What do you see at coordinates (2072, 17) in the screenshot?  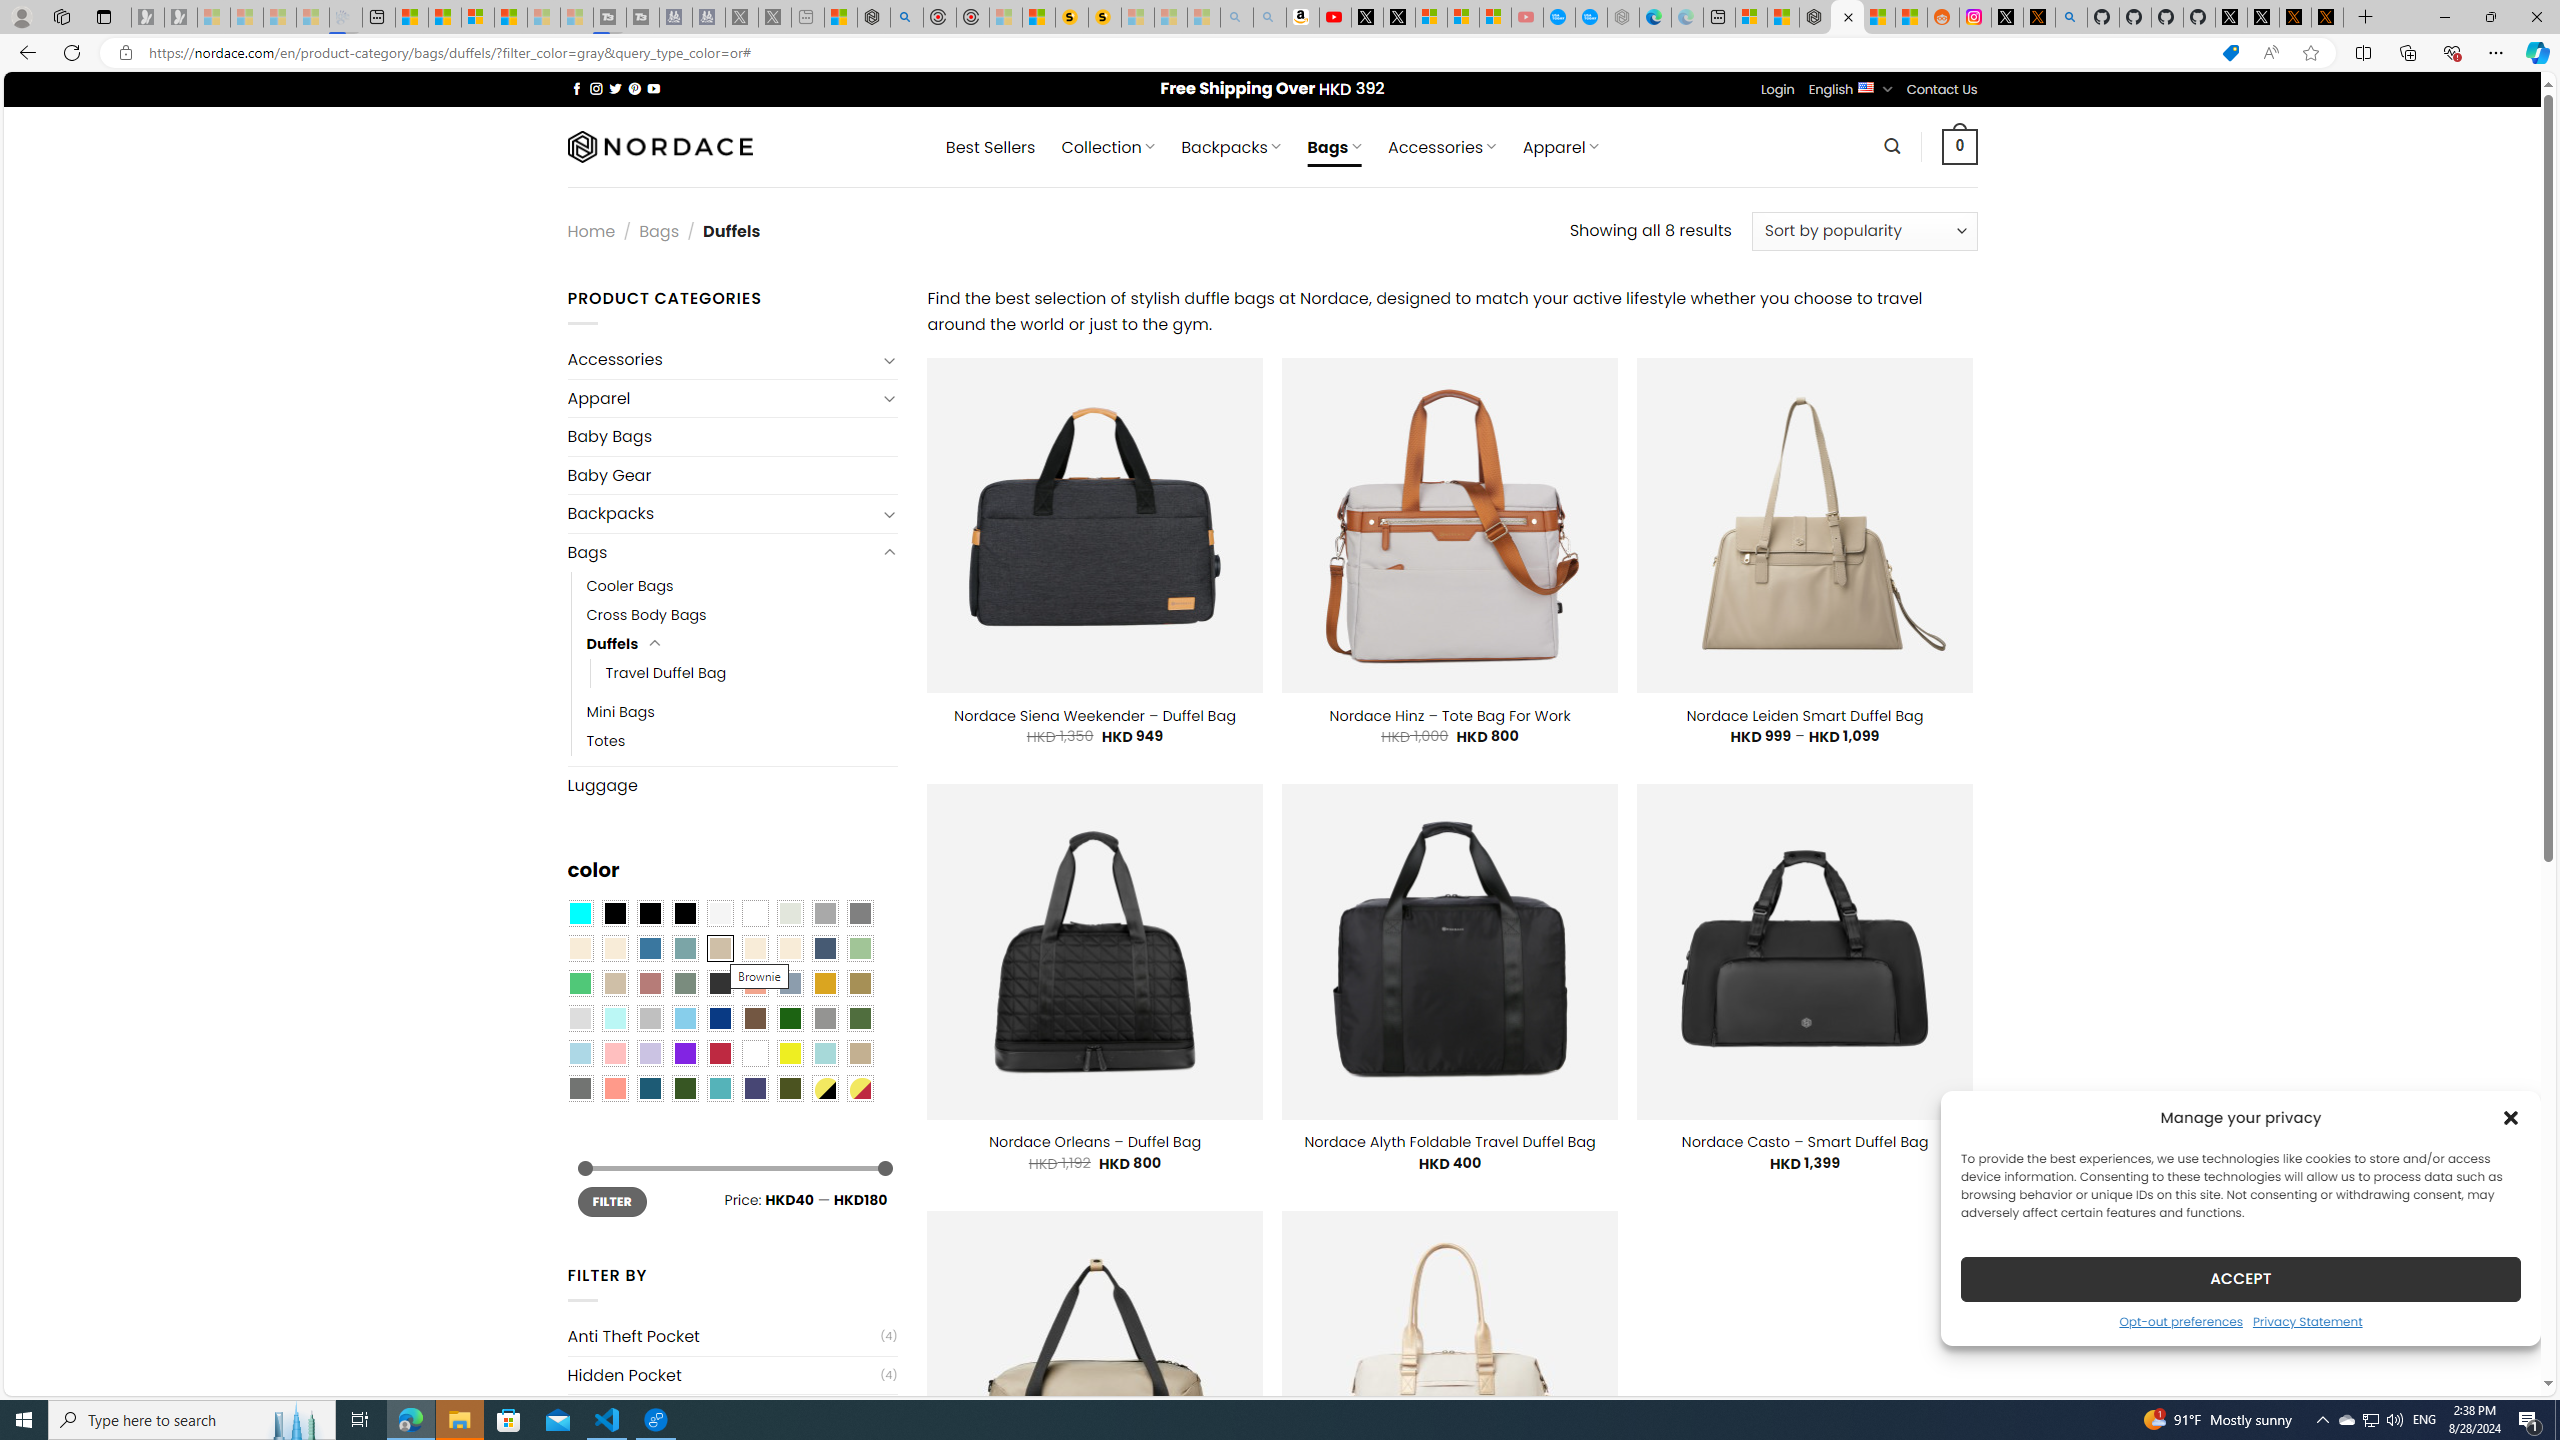 I see `github - Search` at bounding box center [2072, 17].